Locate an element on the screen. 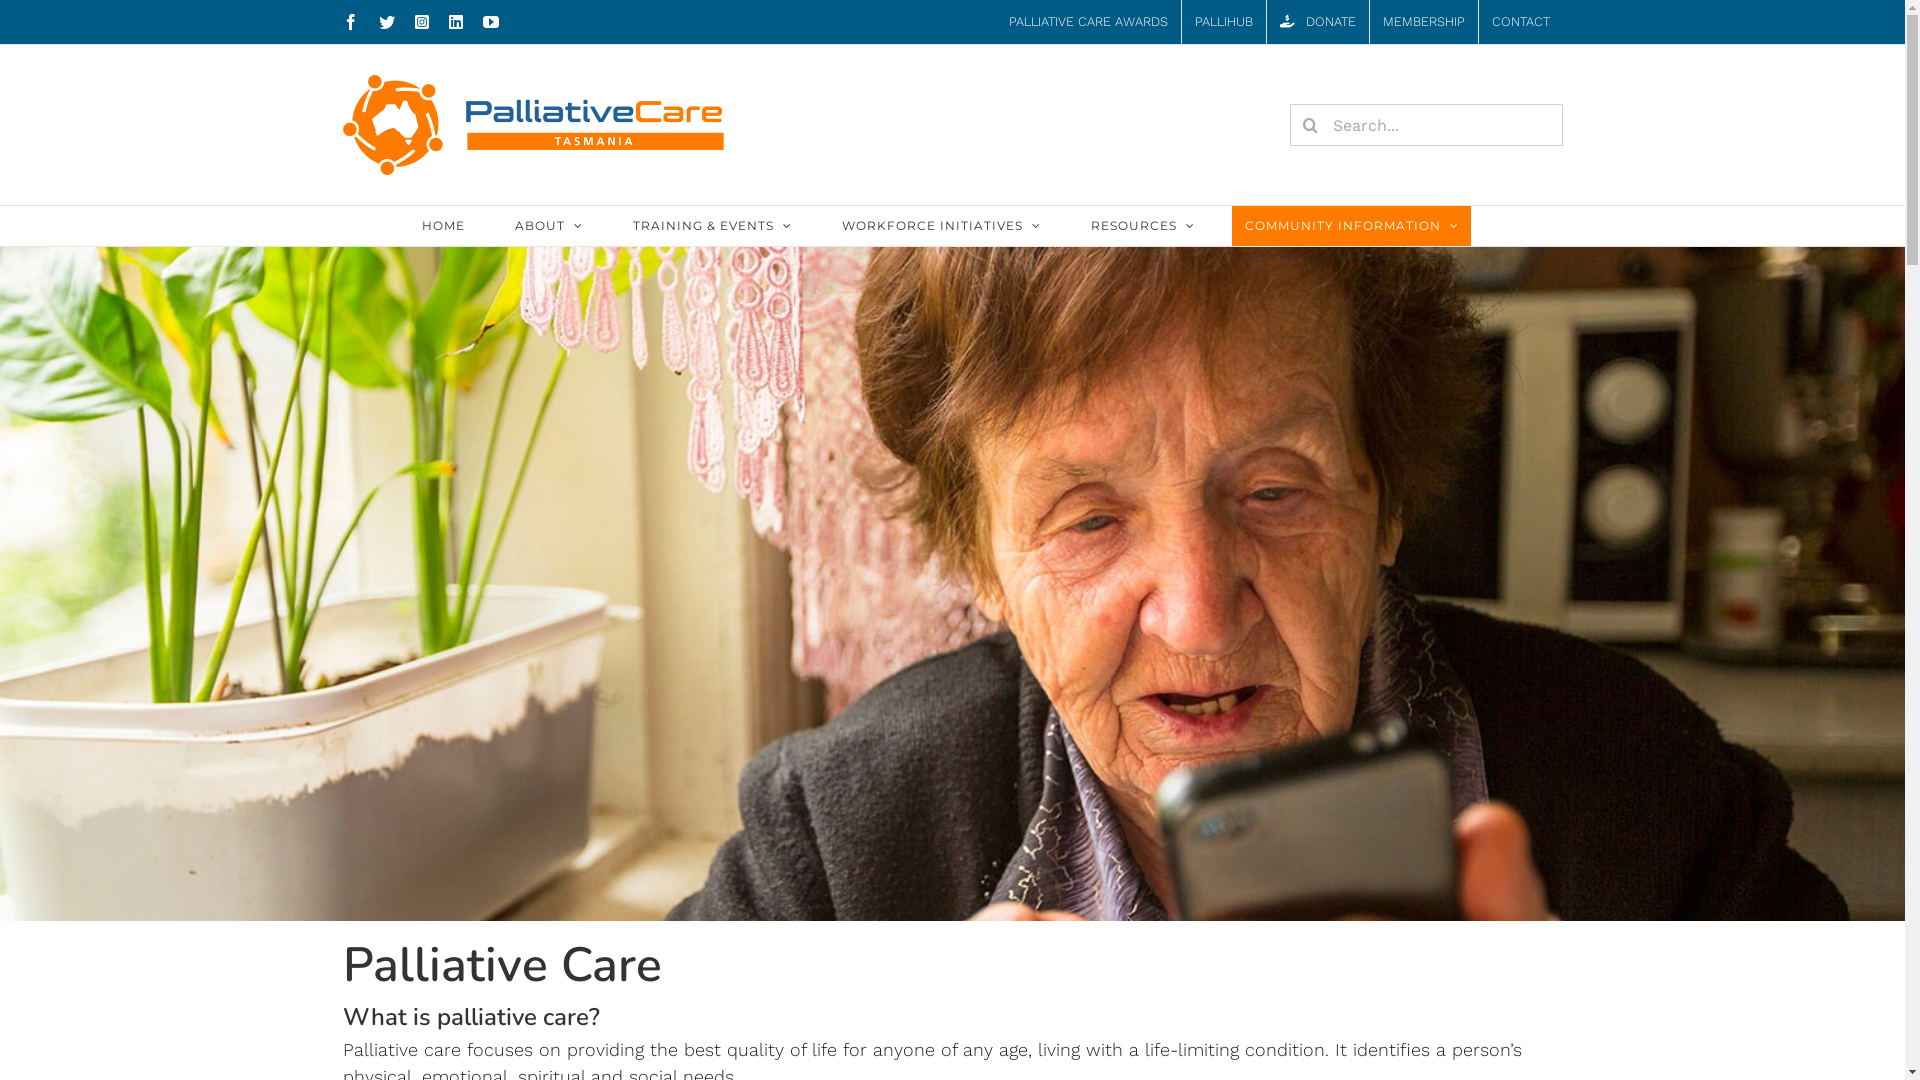 This screenshot has width=1920, height=1080. HOME is located at coordinates (443, 226).